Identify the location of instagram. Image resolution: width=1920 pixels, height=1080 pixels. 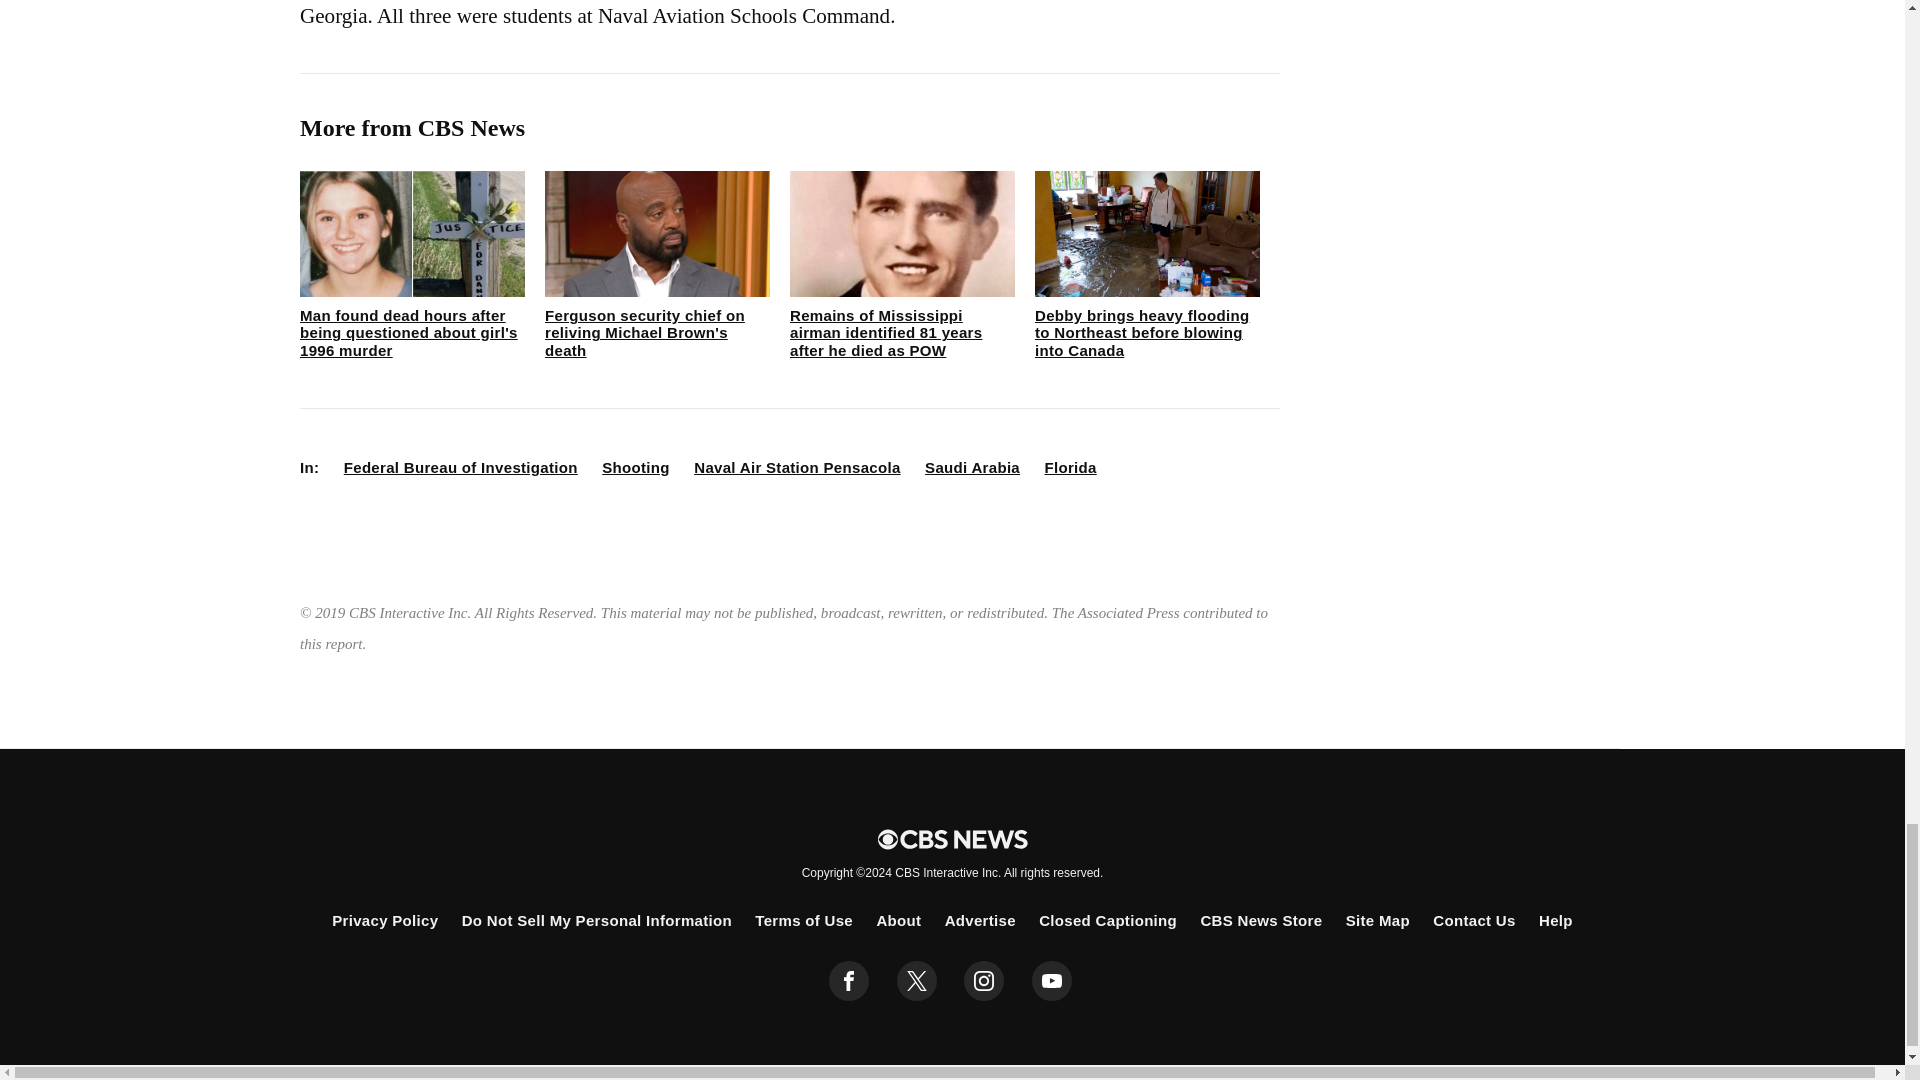
(984, 981).